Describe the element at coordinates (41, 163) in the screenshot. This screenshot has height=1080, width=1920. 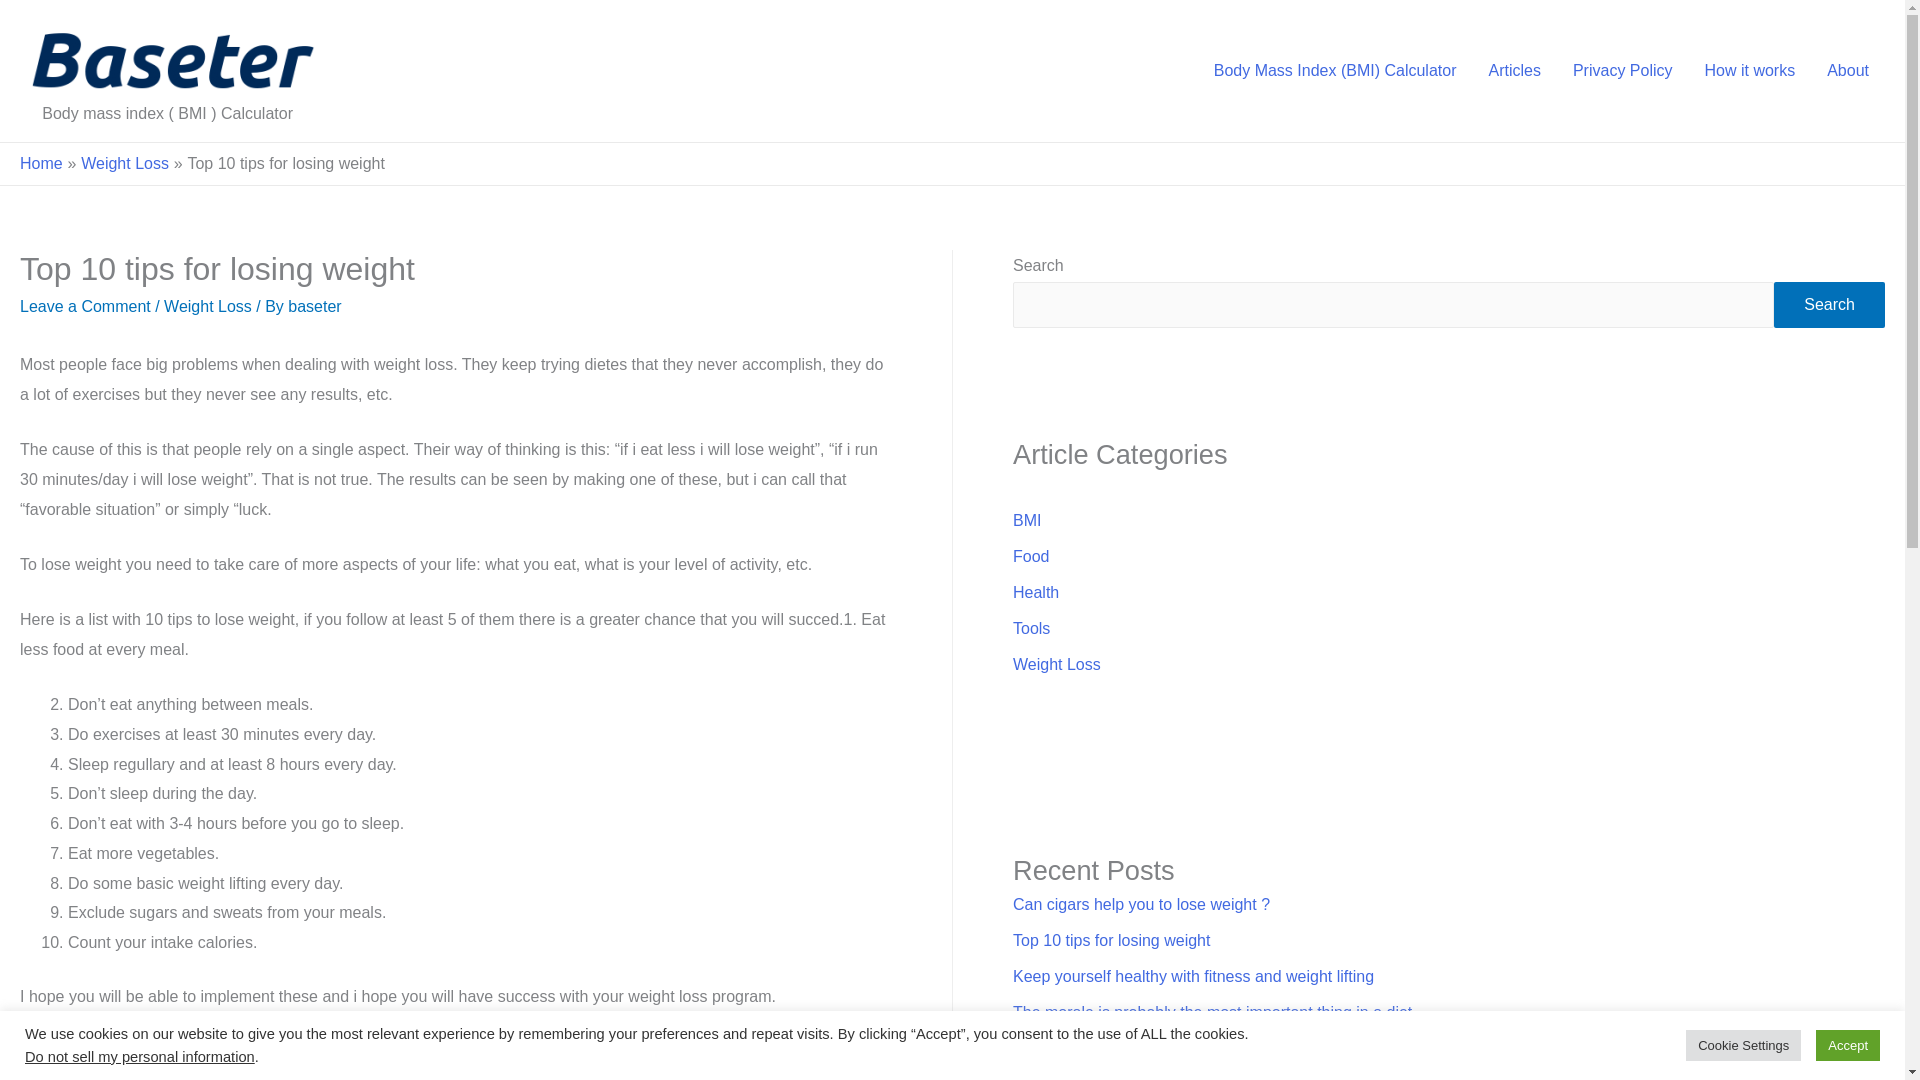
I see `Home` at that location.